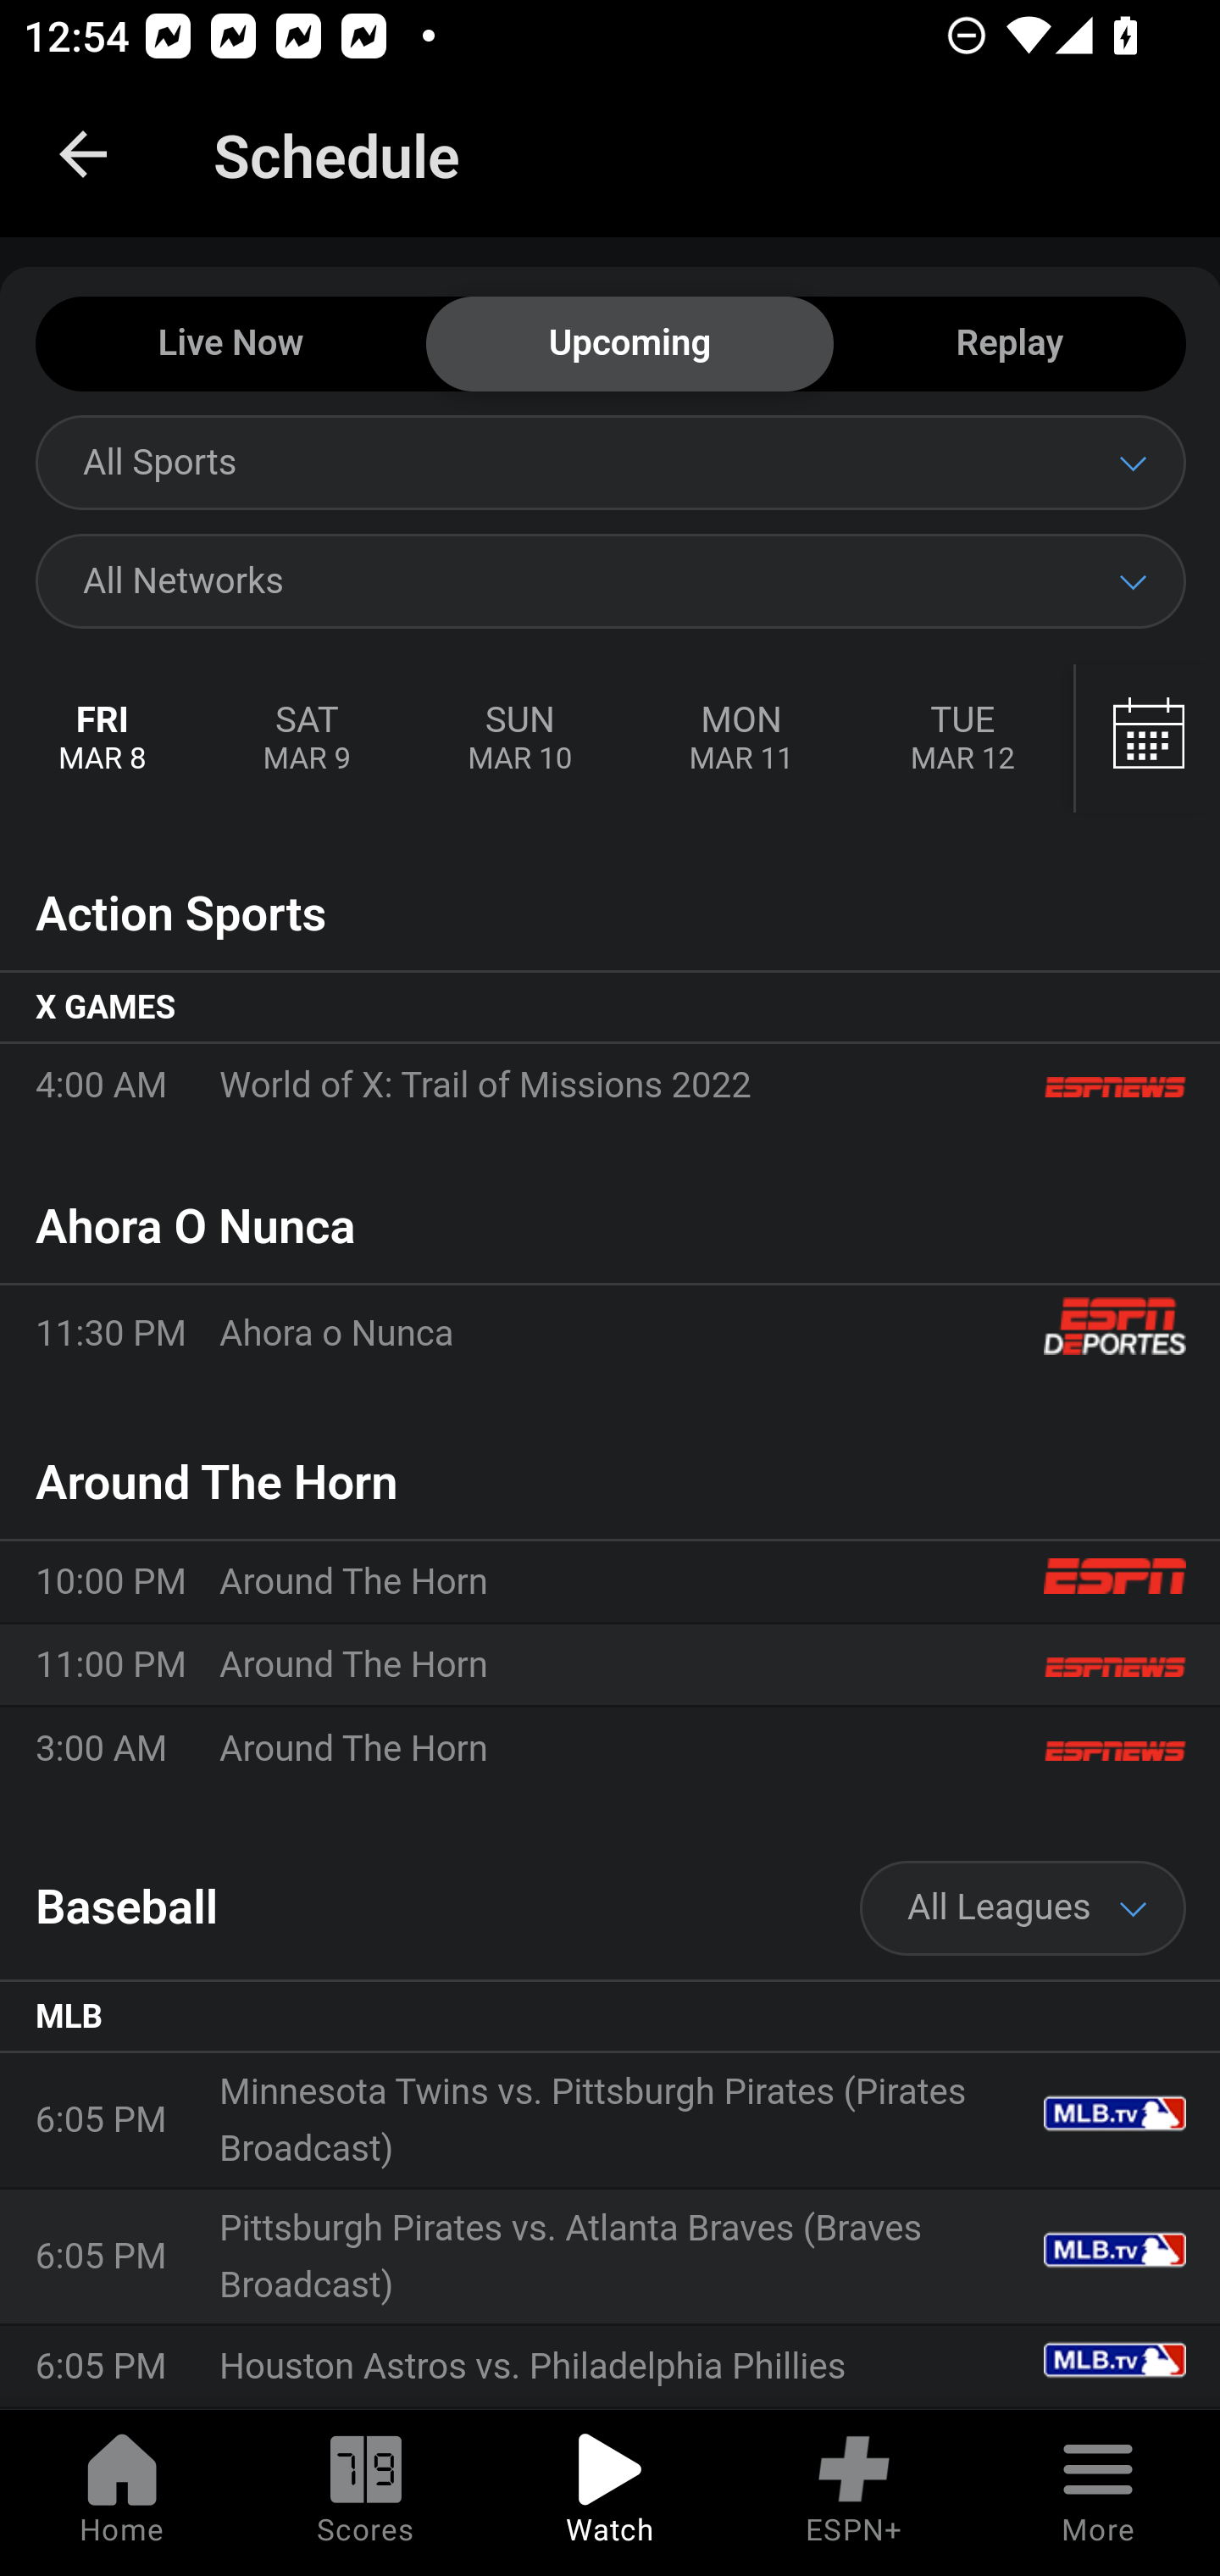 Image resolution: width=1220 pixels, height=2576 pixels. I want to click on Home, so click(122, 2493).